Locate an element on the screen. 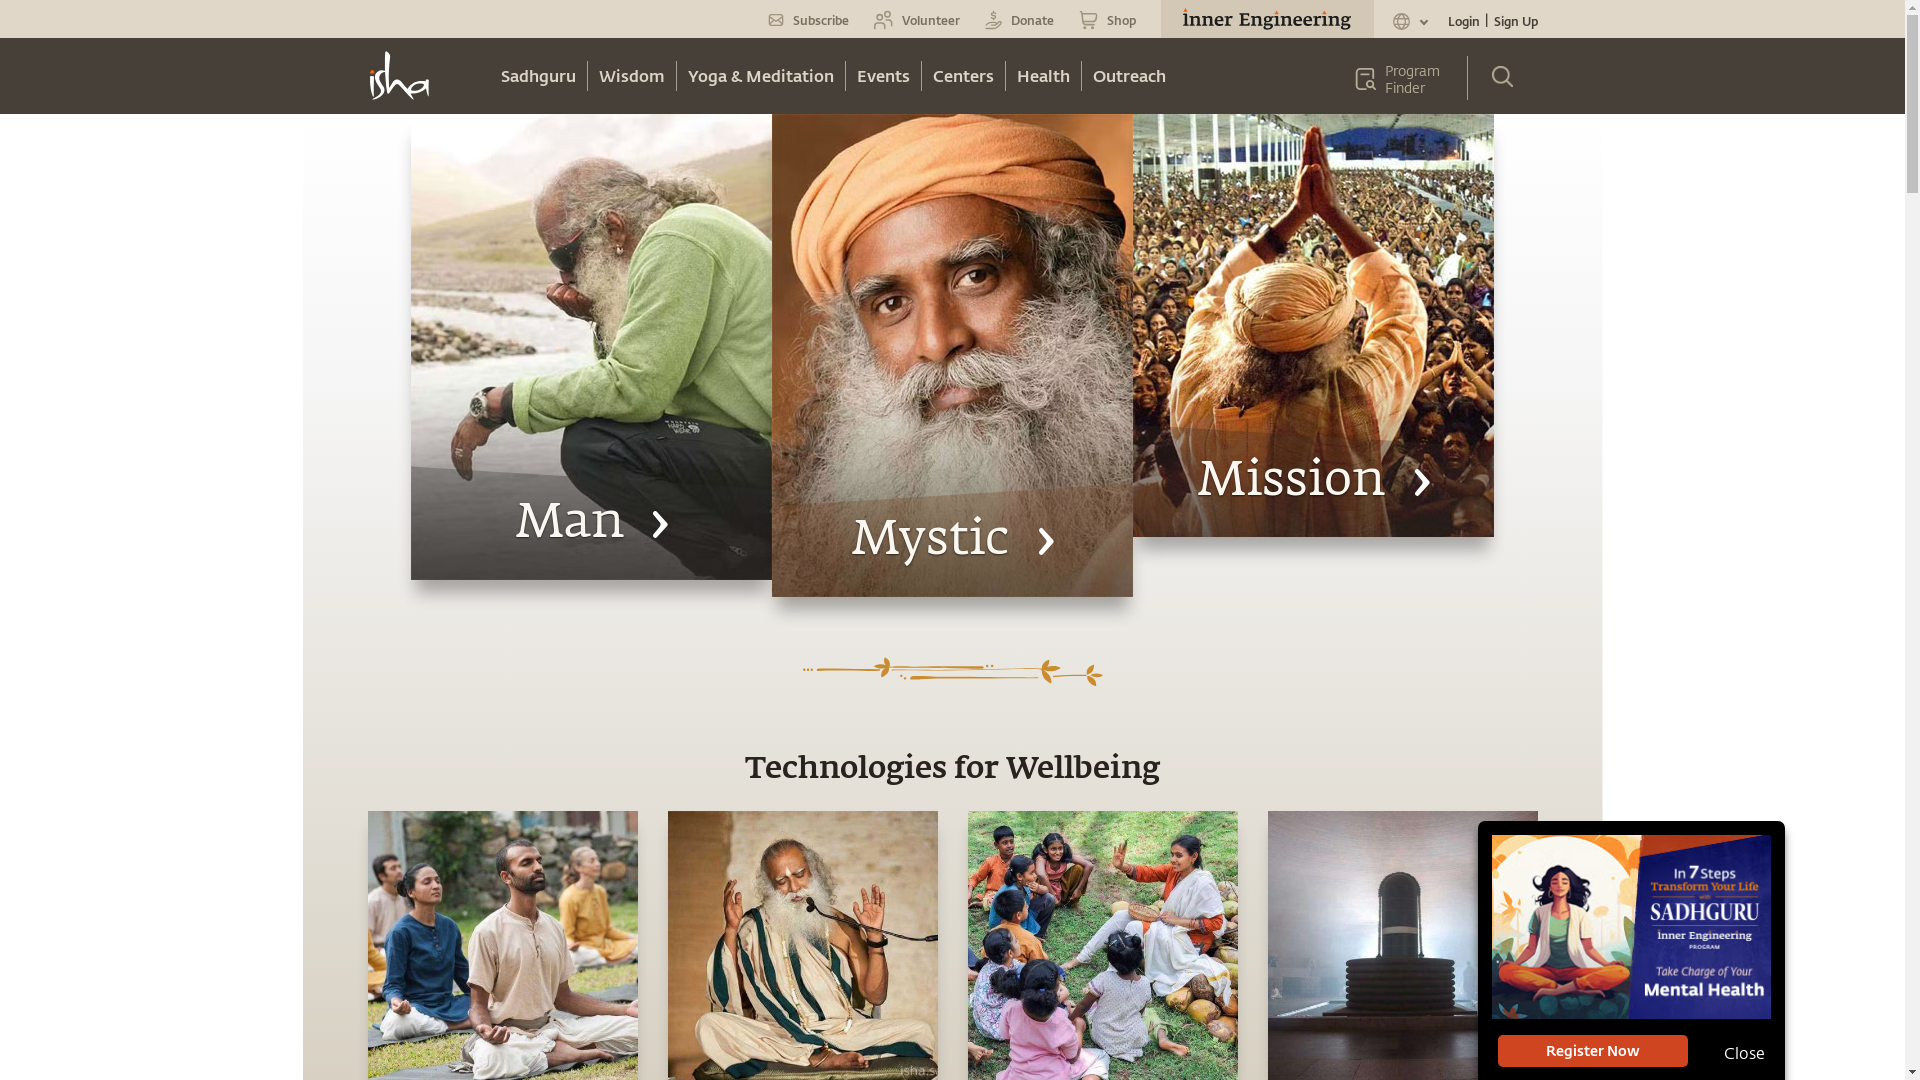 The height and width of the screenshot is (1080, 1920). Divider Image is located at coordinates (952, 672).